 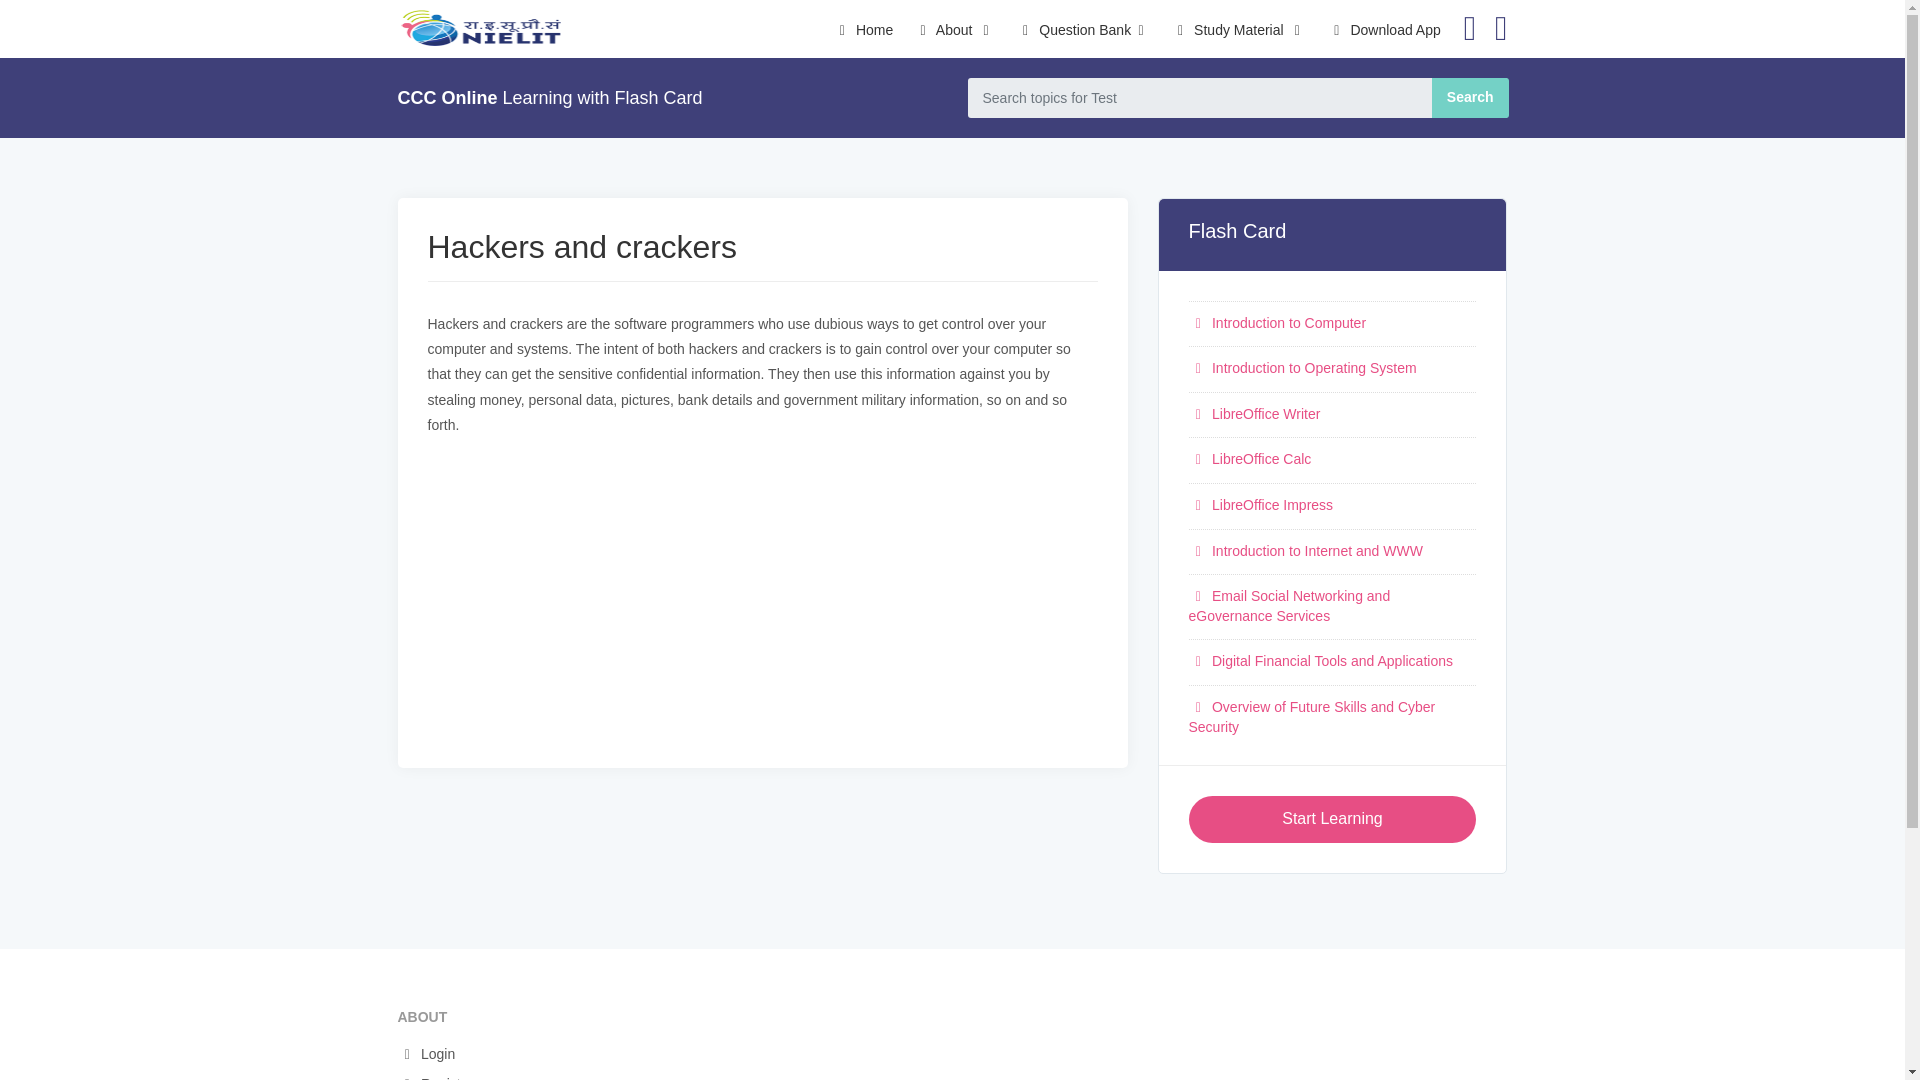 What do you see at coordinates (1239, 39) in the screenshot?
I see `CCC Learning Methods` at bounding box center [1239, 39].